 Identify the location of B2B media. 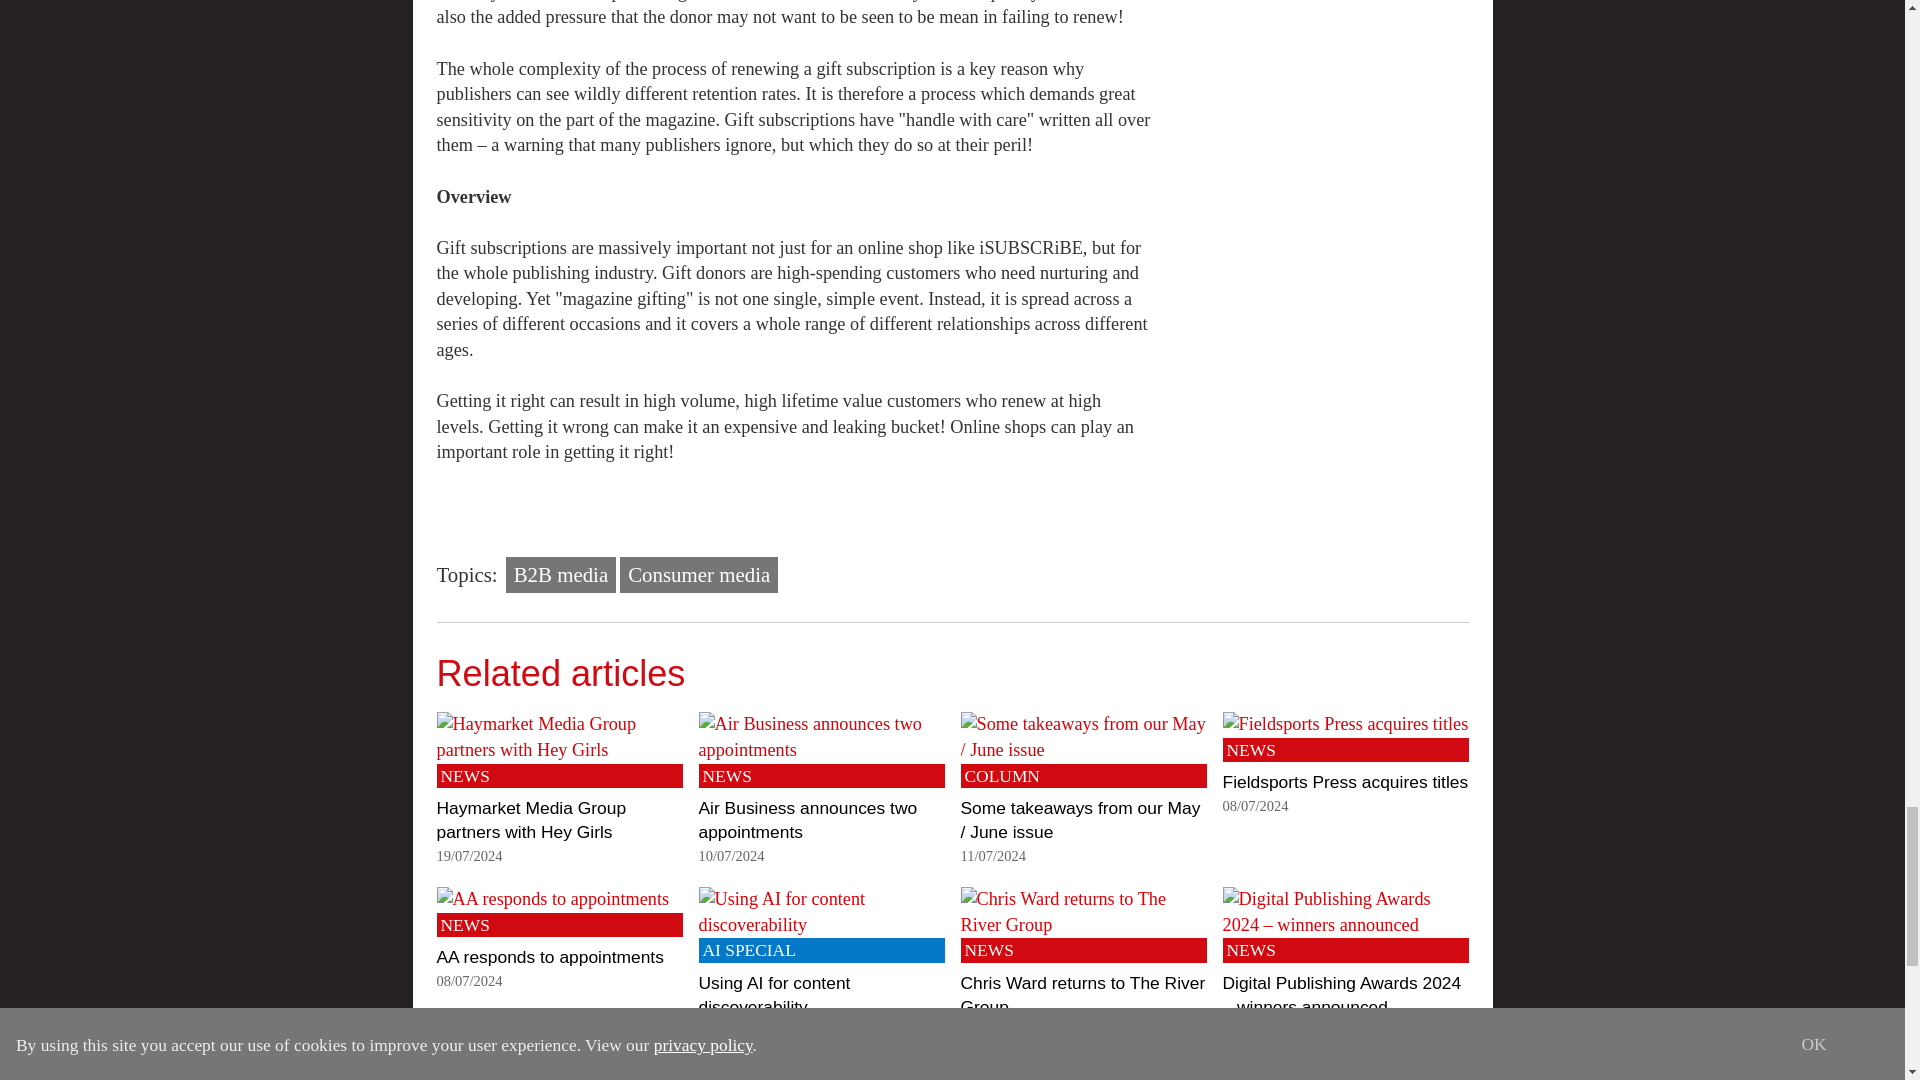
(561, 574).